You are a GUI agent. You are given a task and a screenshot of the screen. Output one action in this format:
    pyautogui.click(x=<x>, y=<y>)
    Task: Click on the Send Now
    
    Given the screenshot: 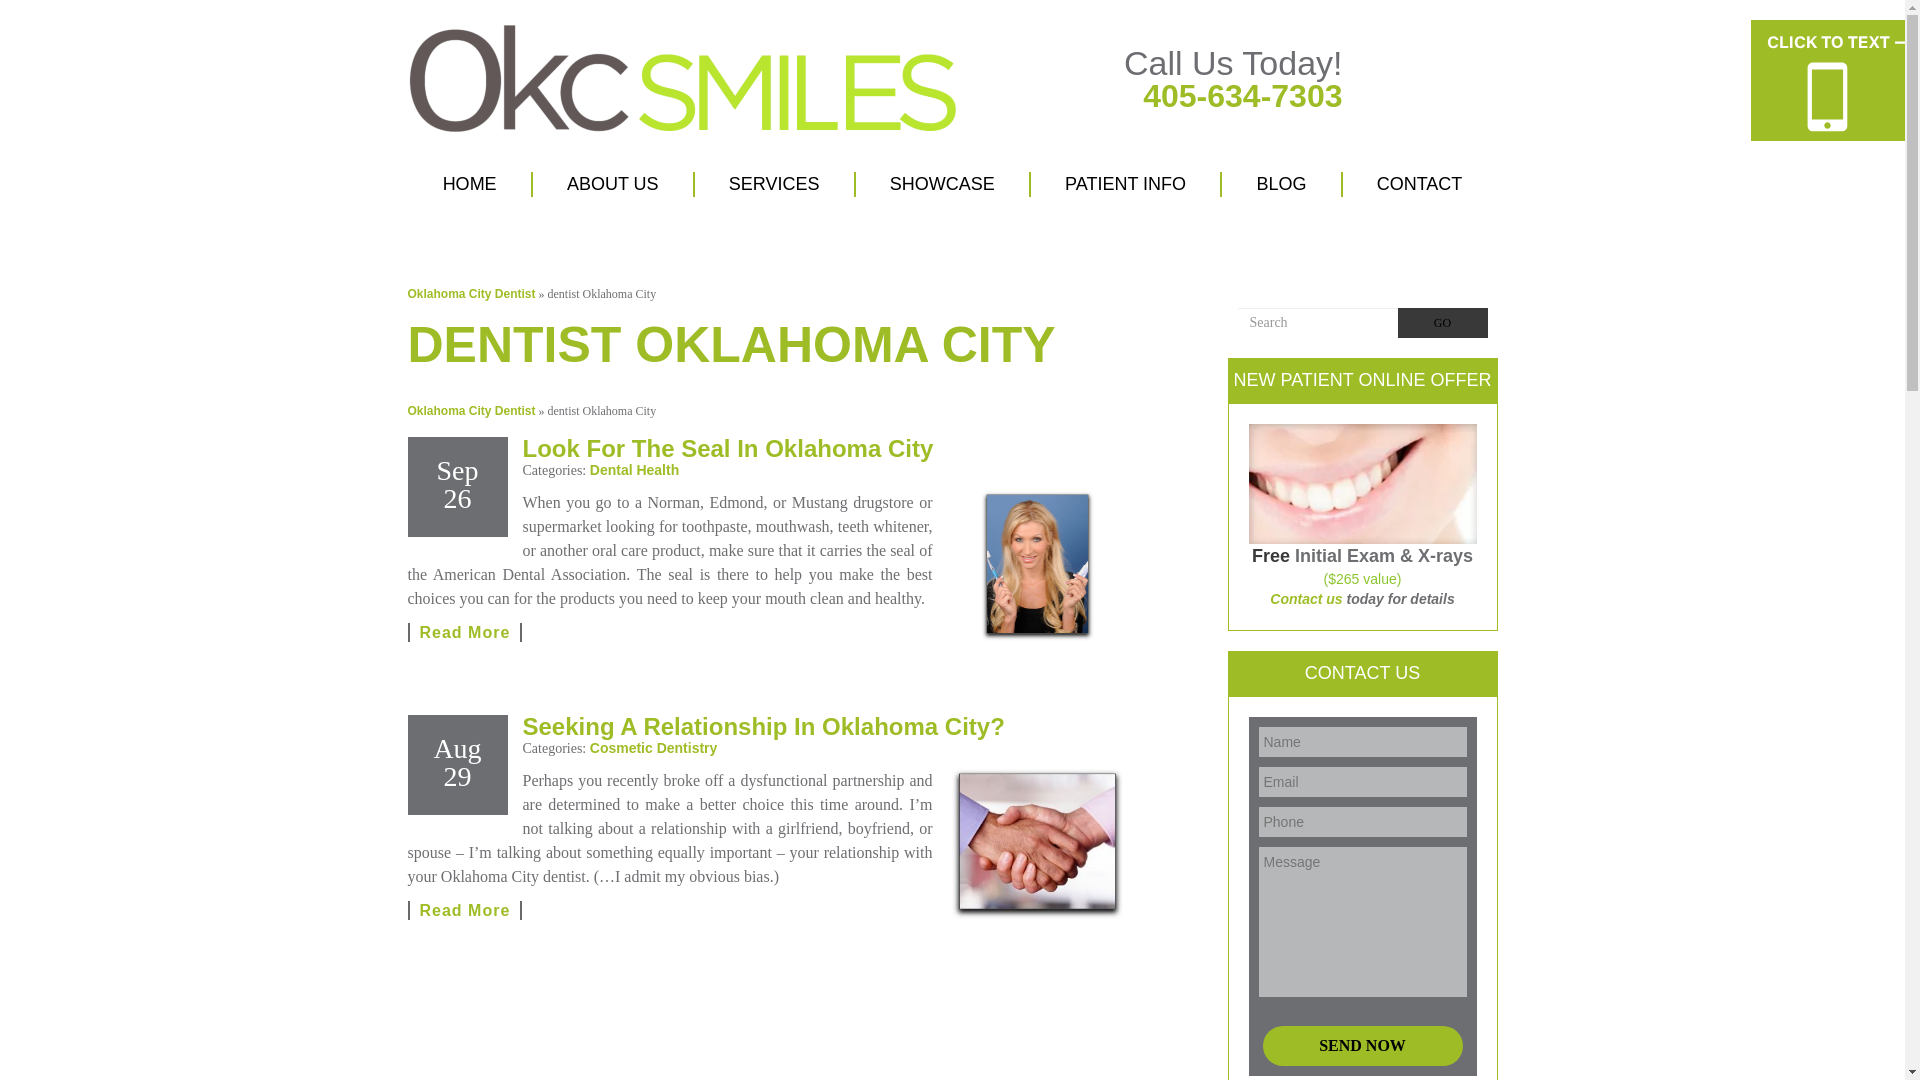 What is the action you would take?
    pyautogui.click(x=1361, y=1046)
    